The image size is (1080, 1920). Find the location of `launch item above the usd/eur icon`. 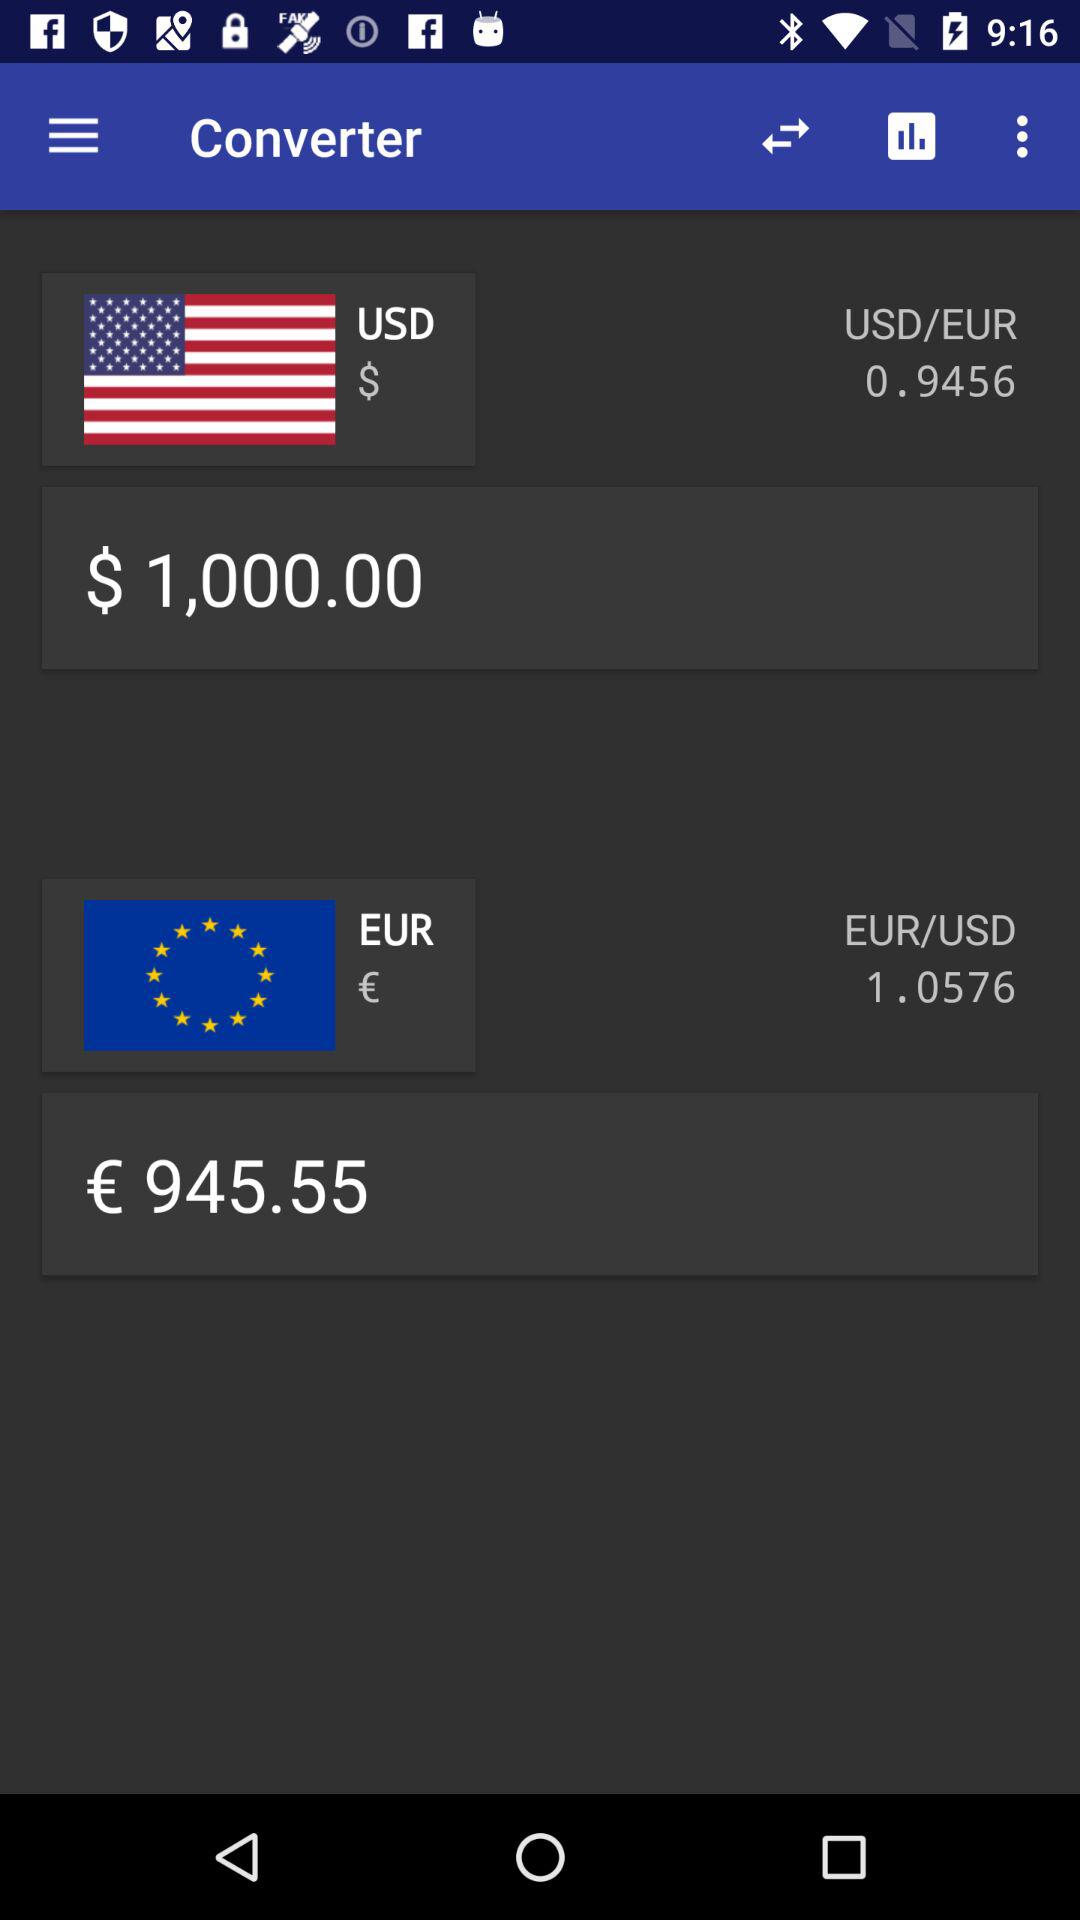

launch item above the usd/eur icon is located at coordinates (912, 136).